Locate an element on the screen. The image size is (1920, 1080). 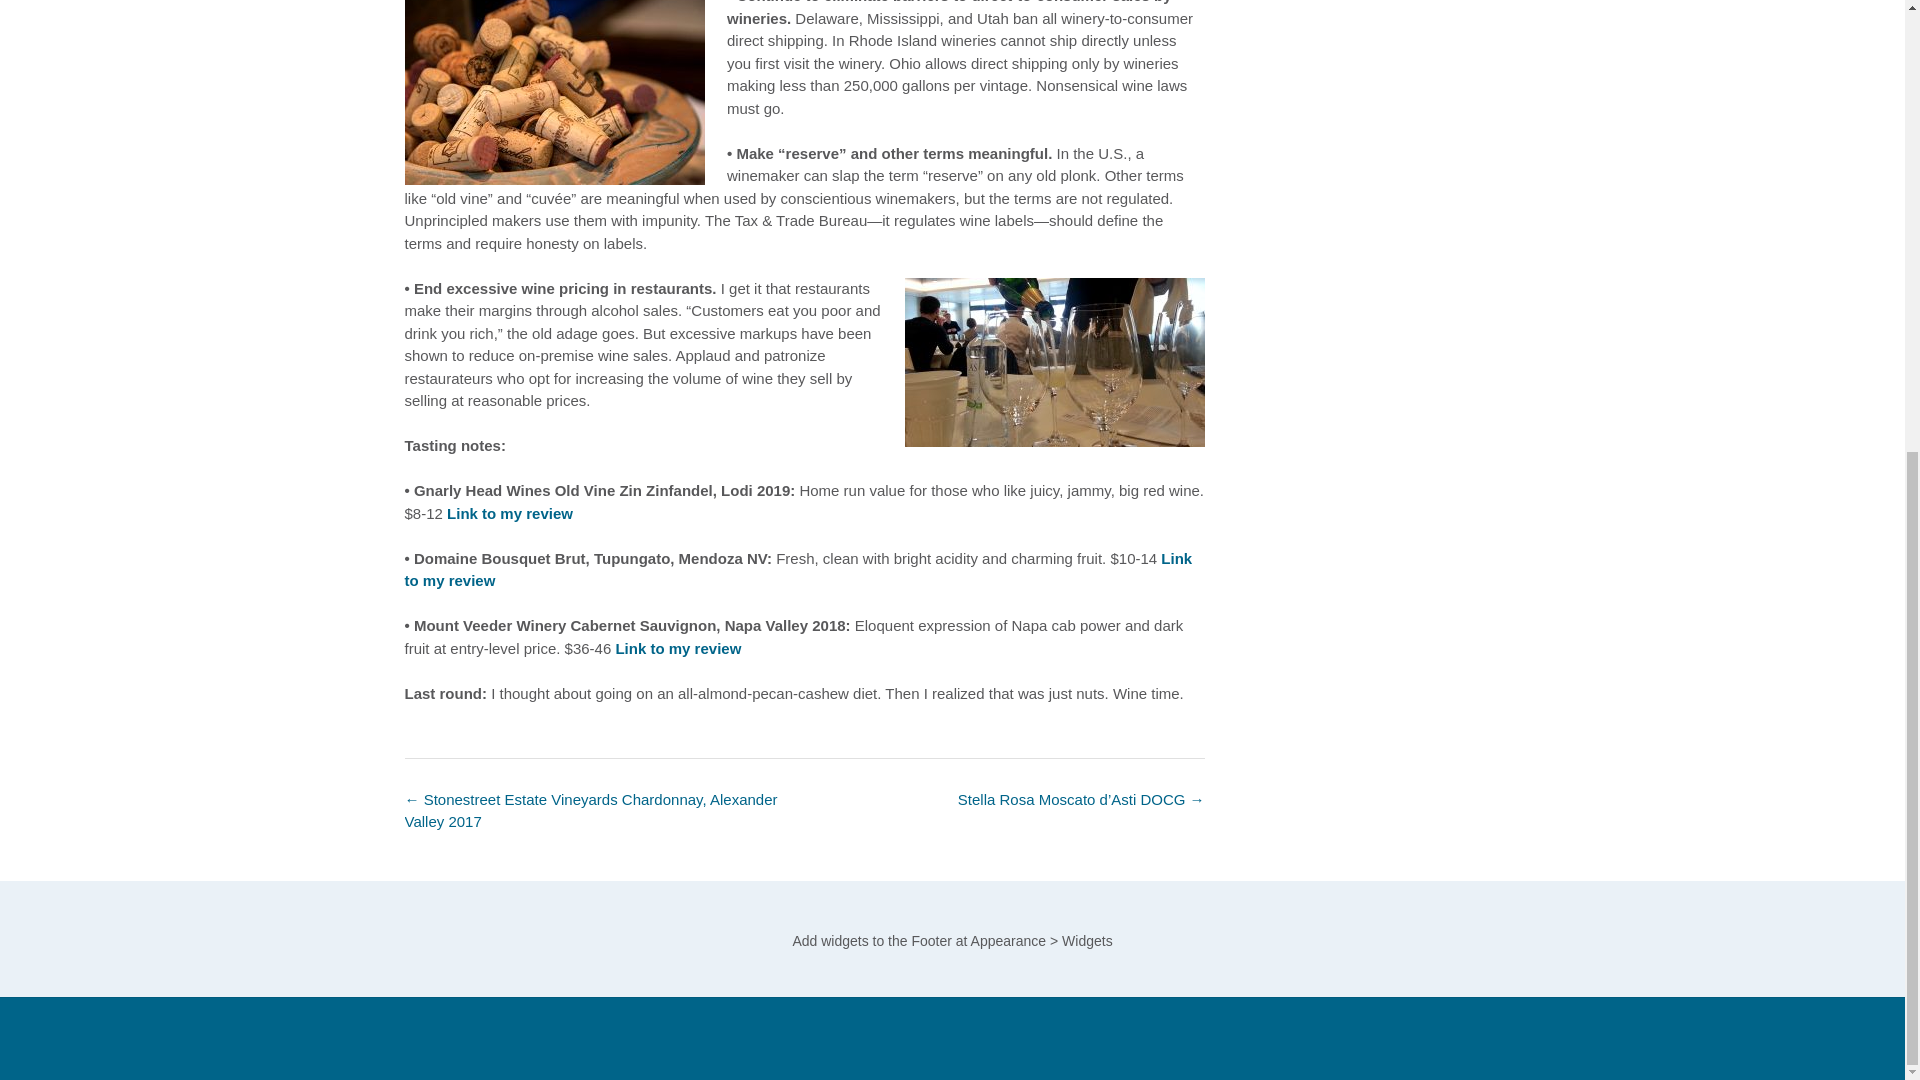
Link to my review is located at coordinates (798, 569).